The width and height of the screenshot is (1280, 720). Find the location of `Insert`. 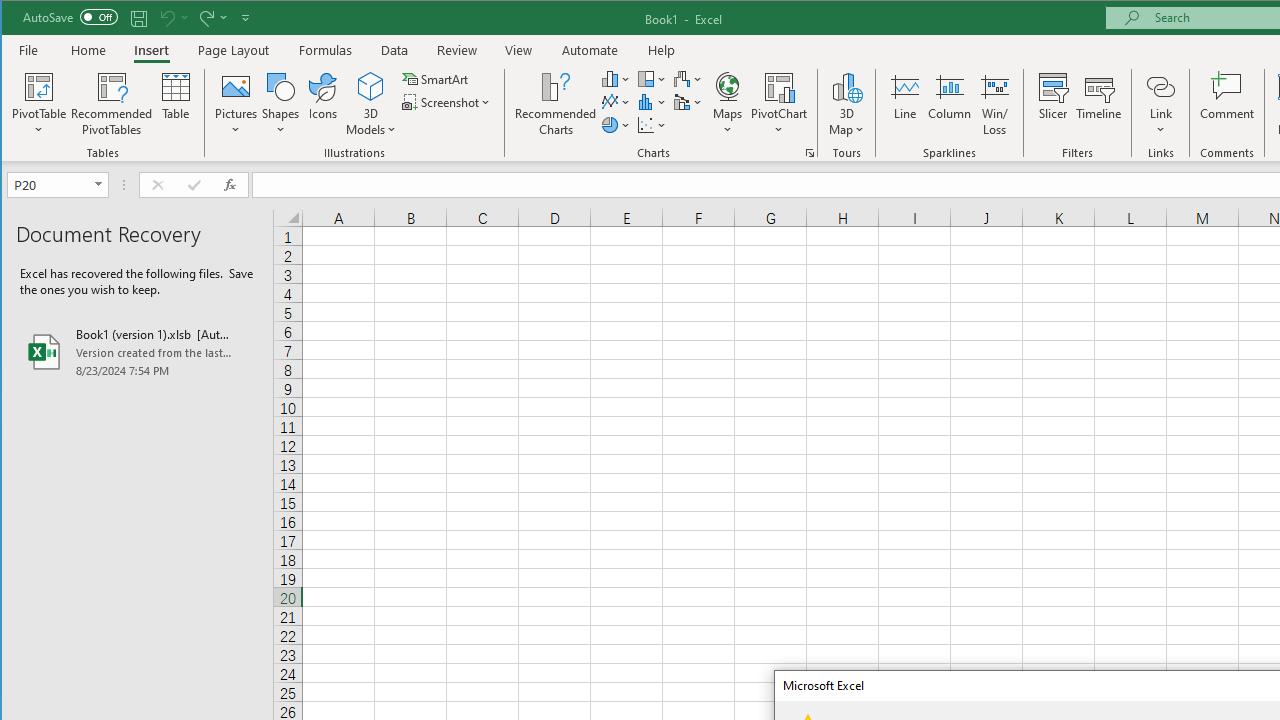

Insert is located at coordinates (151, 50).